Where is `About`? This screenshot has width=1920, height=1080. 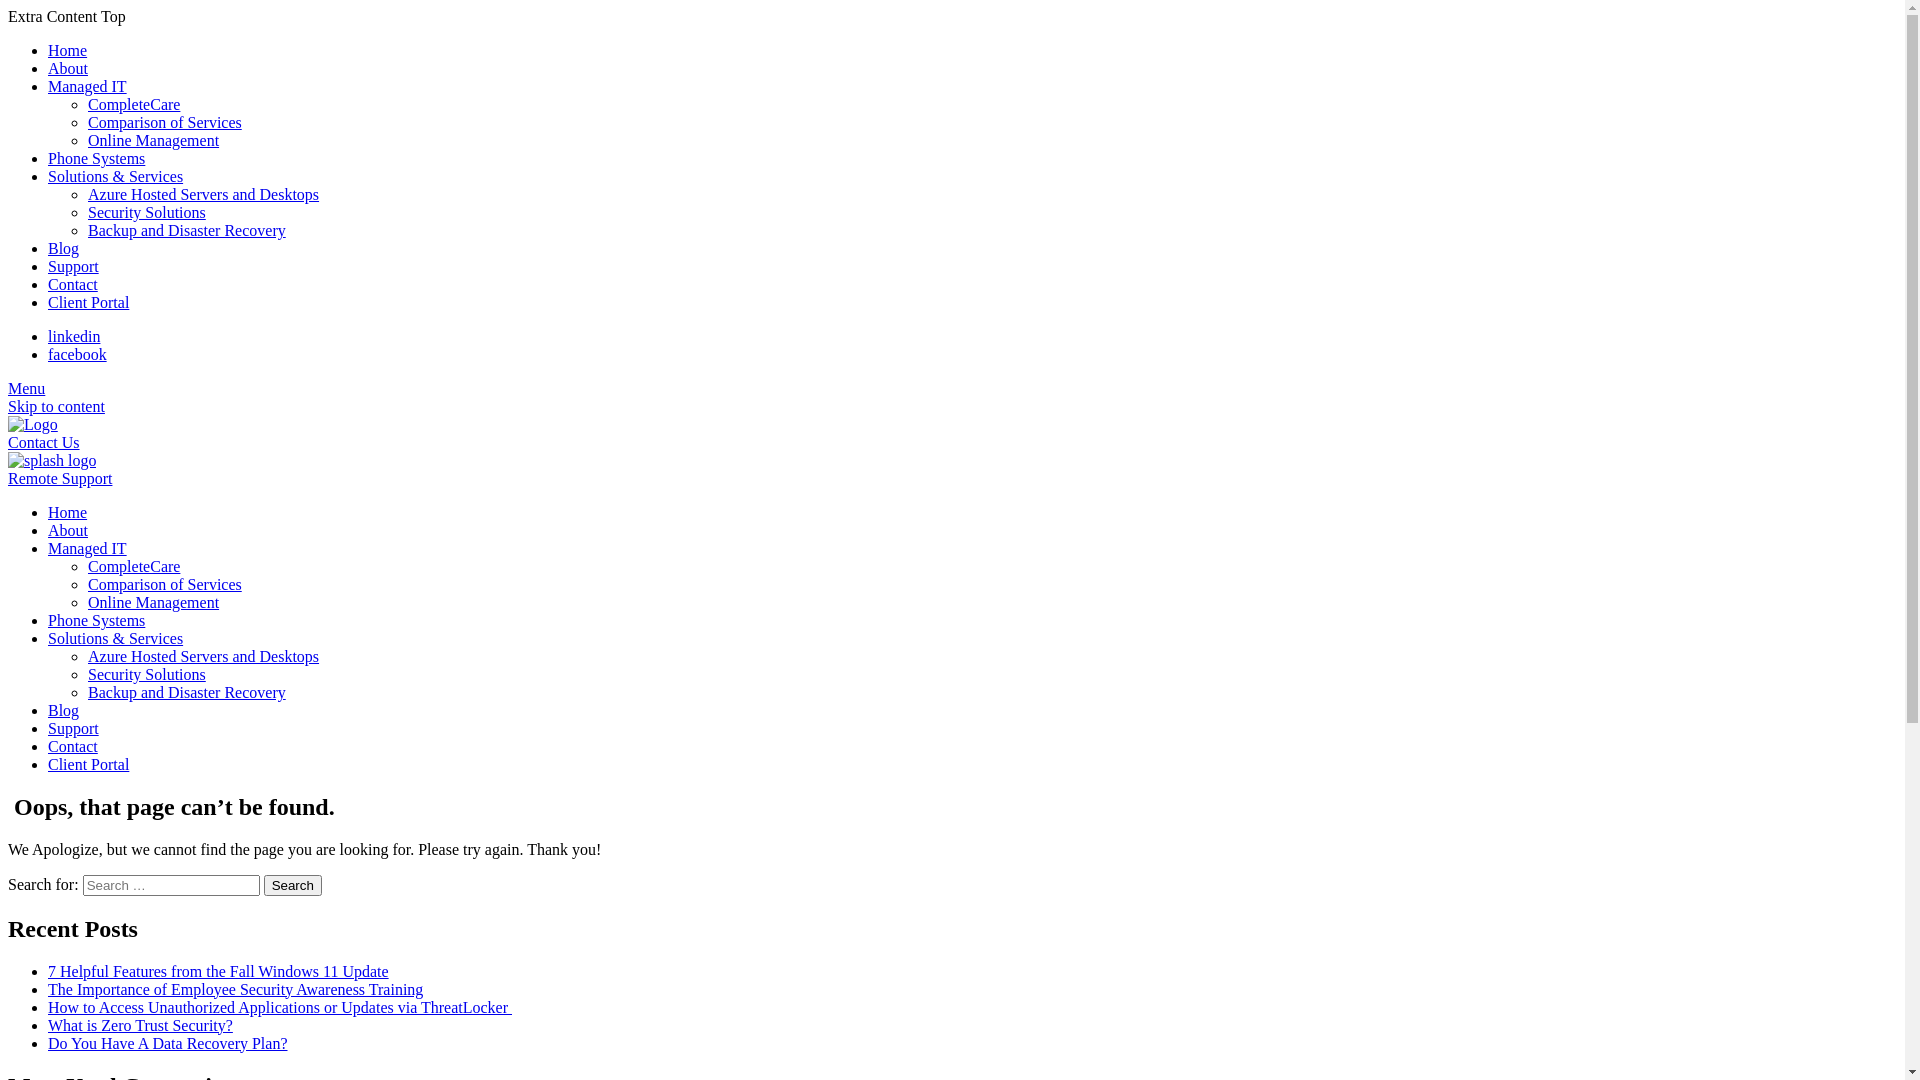
About is located at coordinates (68, 68).